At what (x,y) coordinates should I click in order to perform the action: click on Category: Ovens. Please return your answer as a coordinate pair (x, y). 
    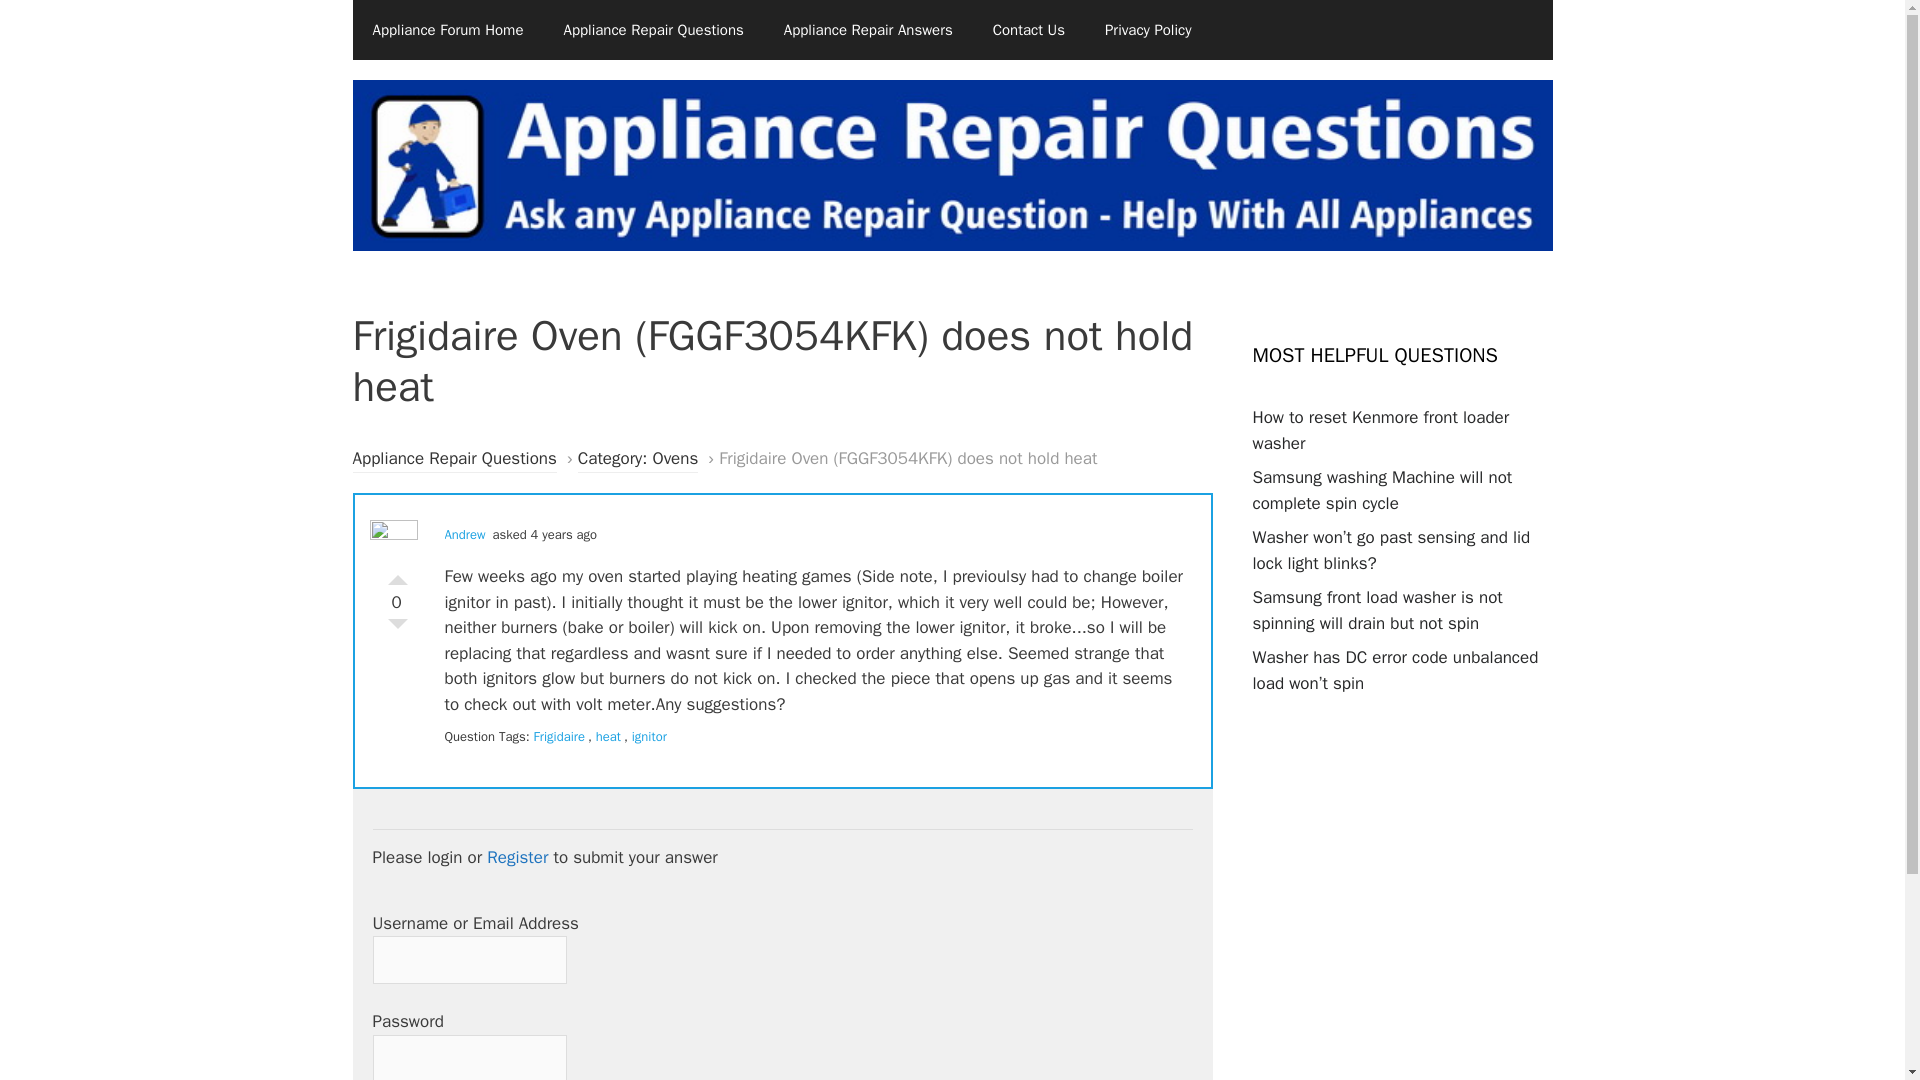
    Looking at the image, I should click on (638, 460).